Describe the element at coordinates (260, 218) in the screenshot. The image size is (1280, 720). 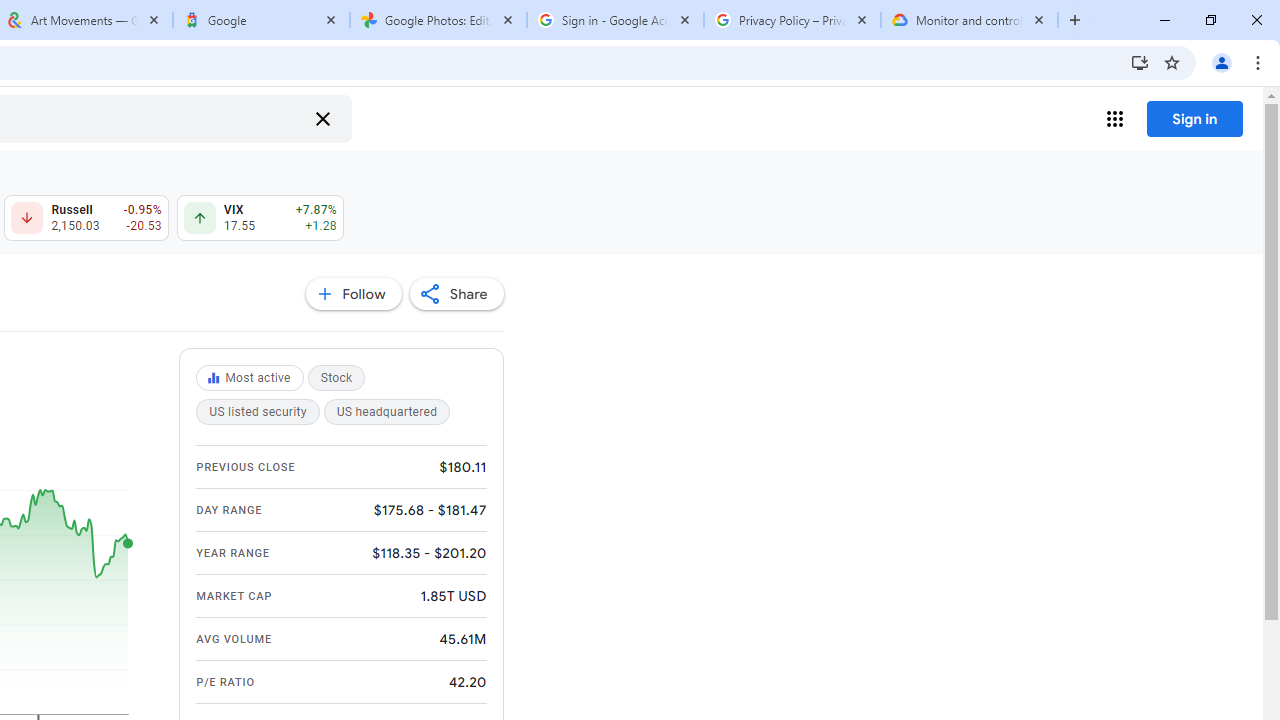
I see `VIX 17.55 Up by 7.87% +1.28` at that location.